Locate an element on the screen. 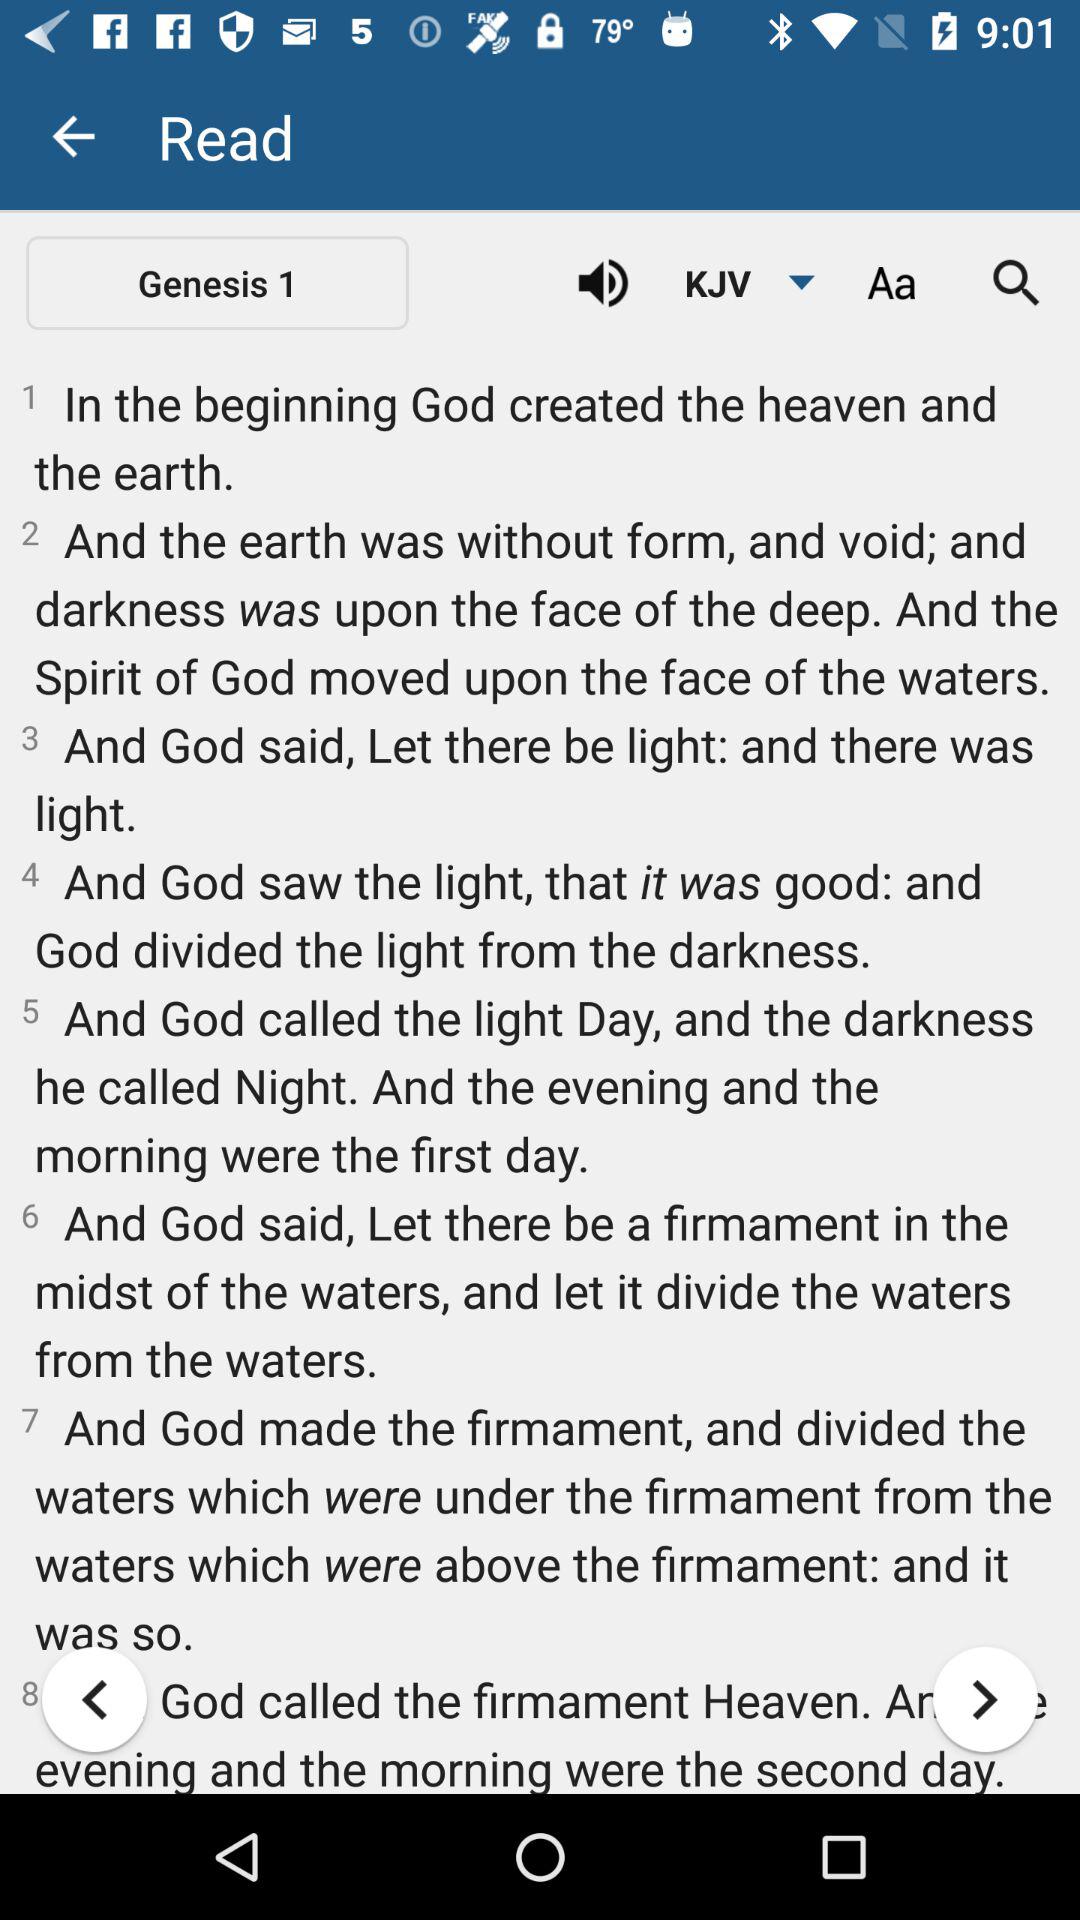  press the icon below the 6 and god item is located at coordinates (94, 1699).